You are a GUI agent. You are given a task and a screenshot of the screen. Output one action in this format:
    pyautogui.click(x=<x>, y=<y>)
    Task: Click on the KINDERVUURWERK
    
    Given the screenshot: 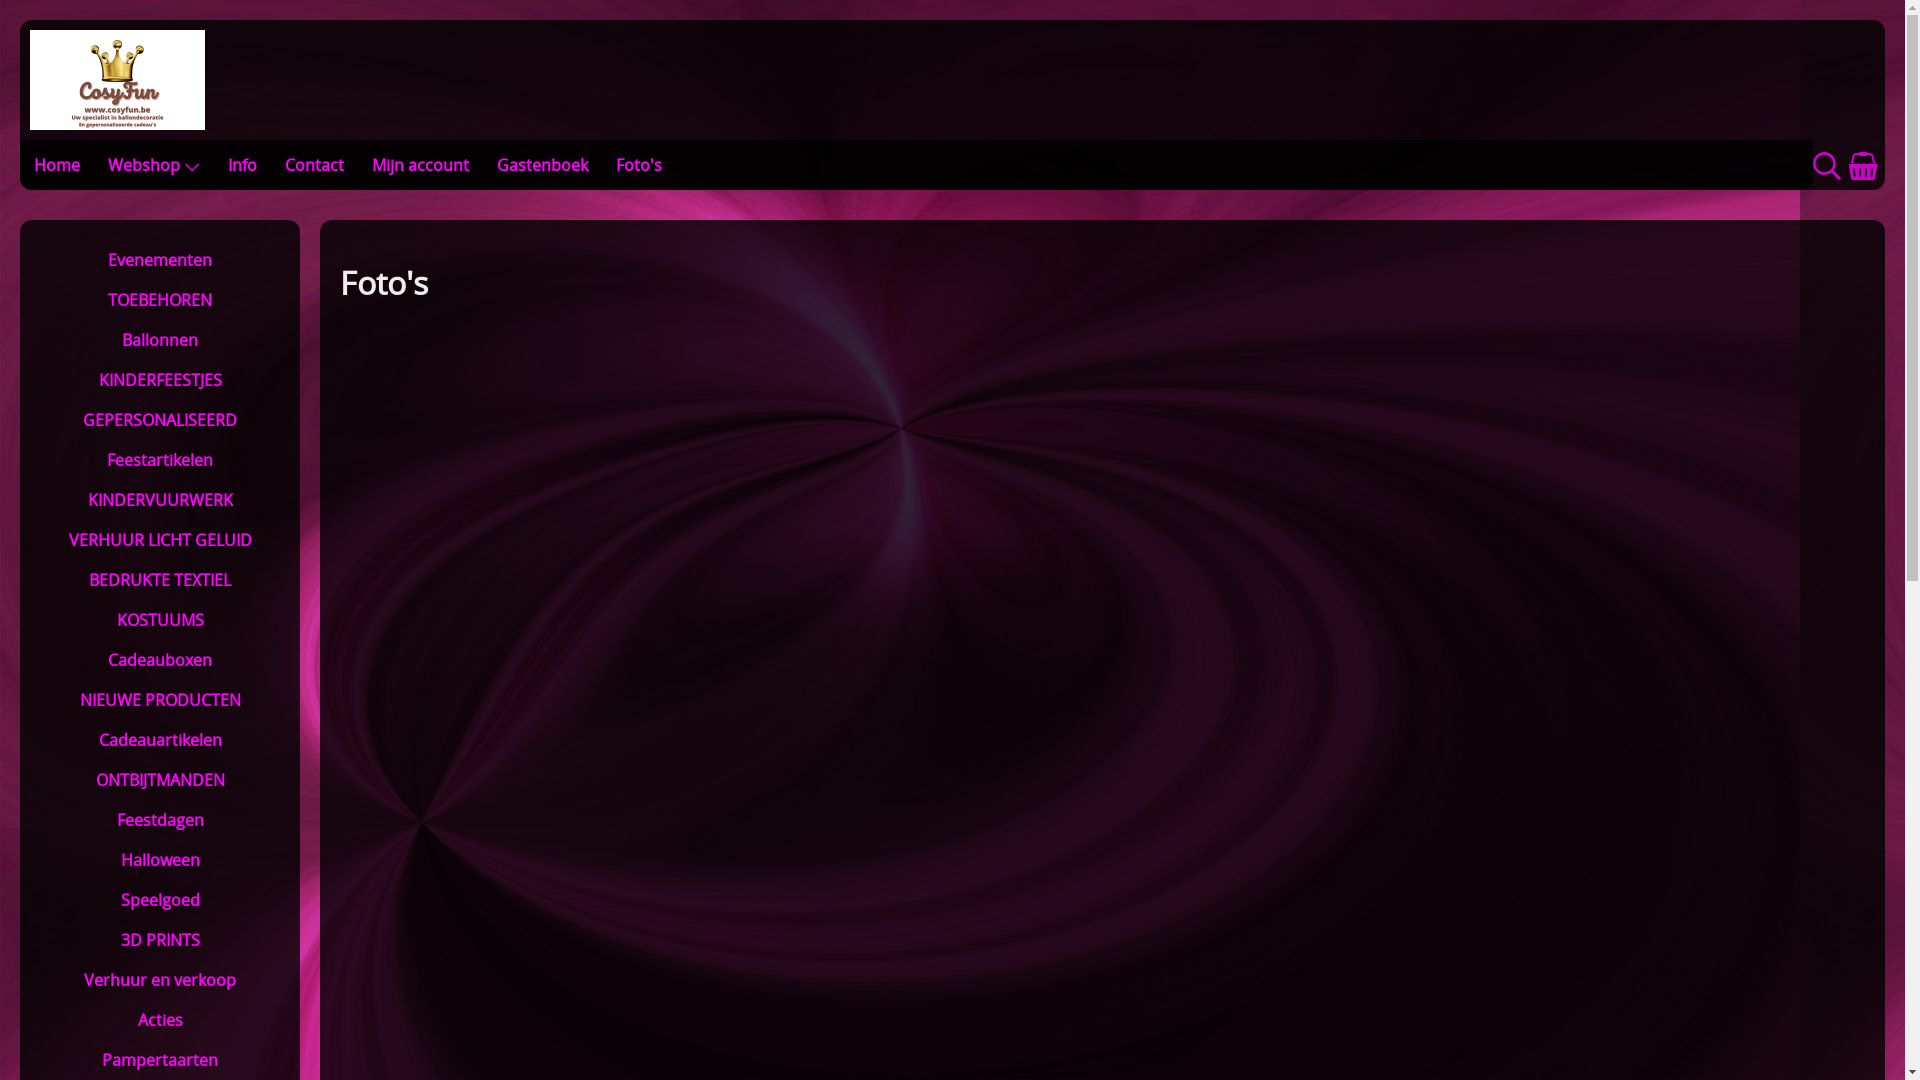 What is the action you would take?
    pyautogui.click(x=160, y=500)
    